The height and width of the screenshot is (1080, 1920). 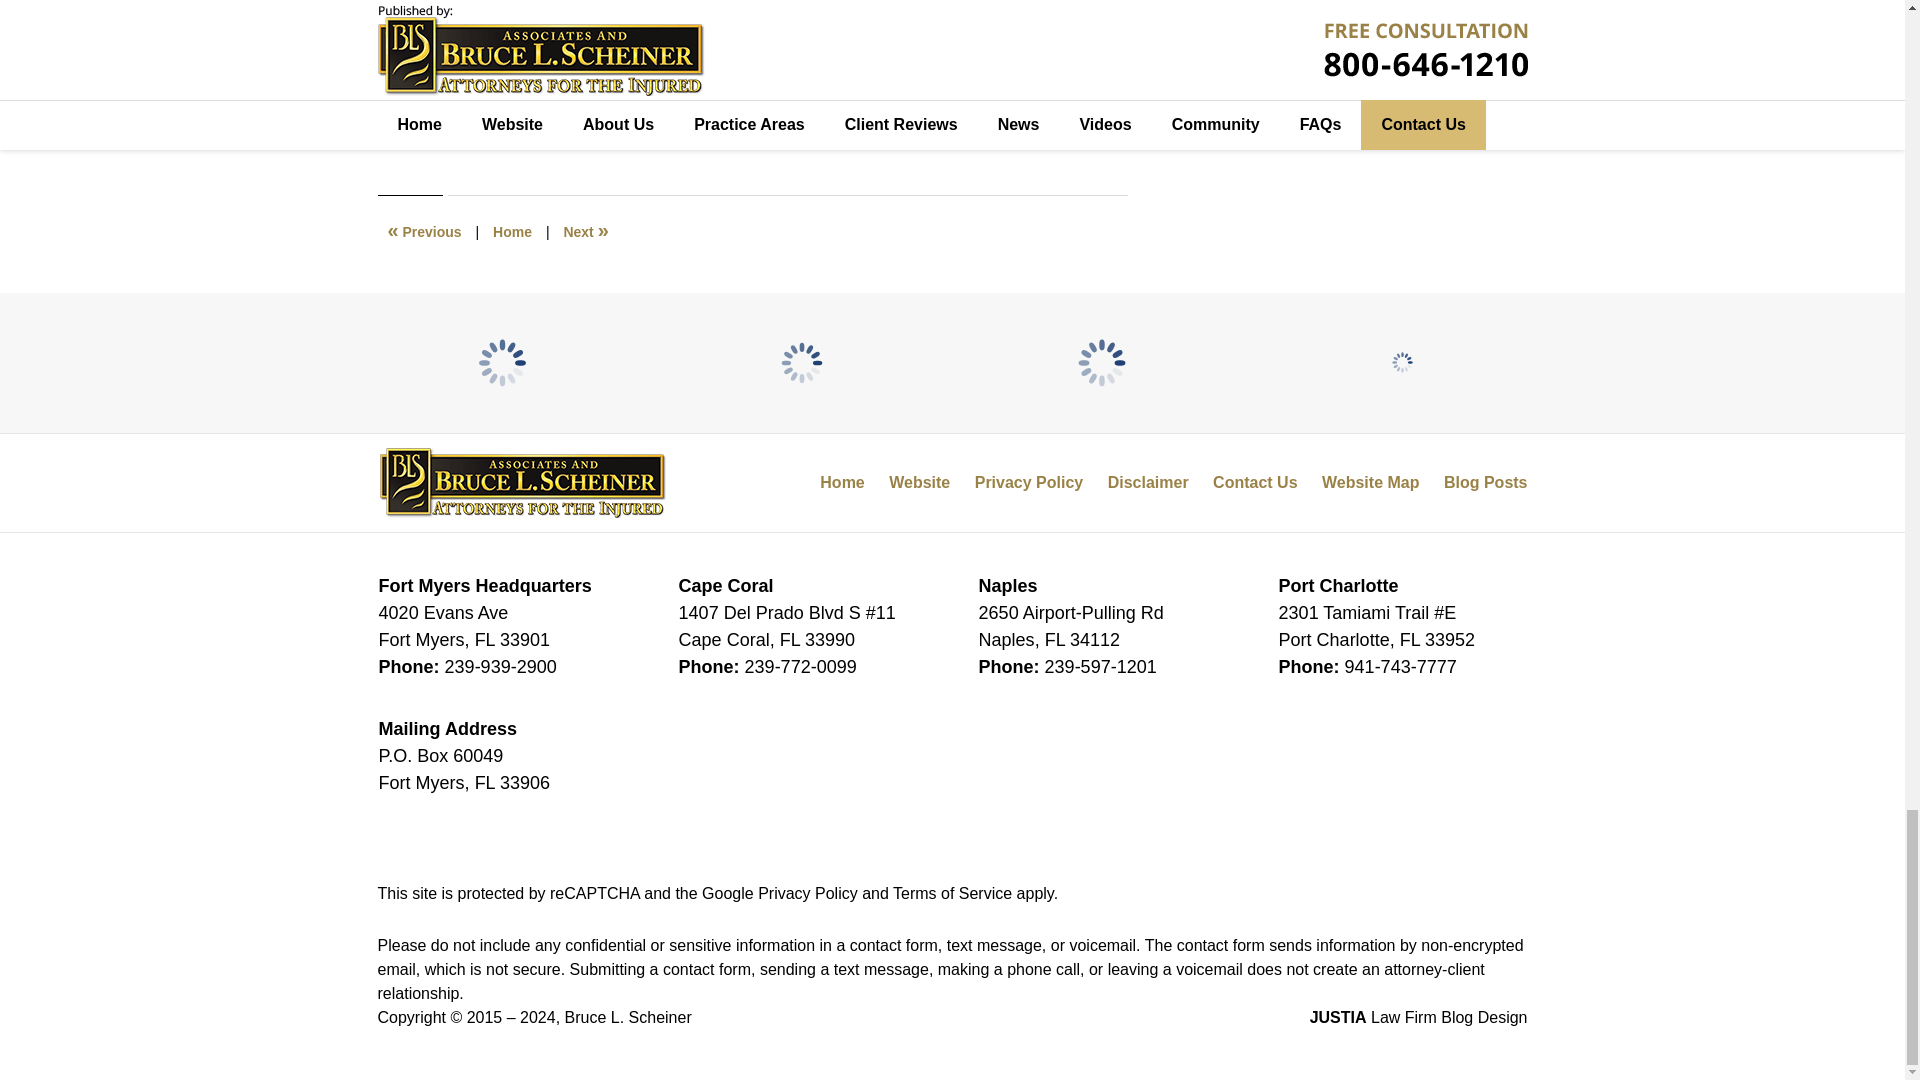 What do you see at coordinates (514, 118) in the screenshot?
I see `Nursing Home Abuse` at bounding box center [514, 118].